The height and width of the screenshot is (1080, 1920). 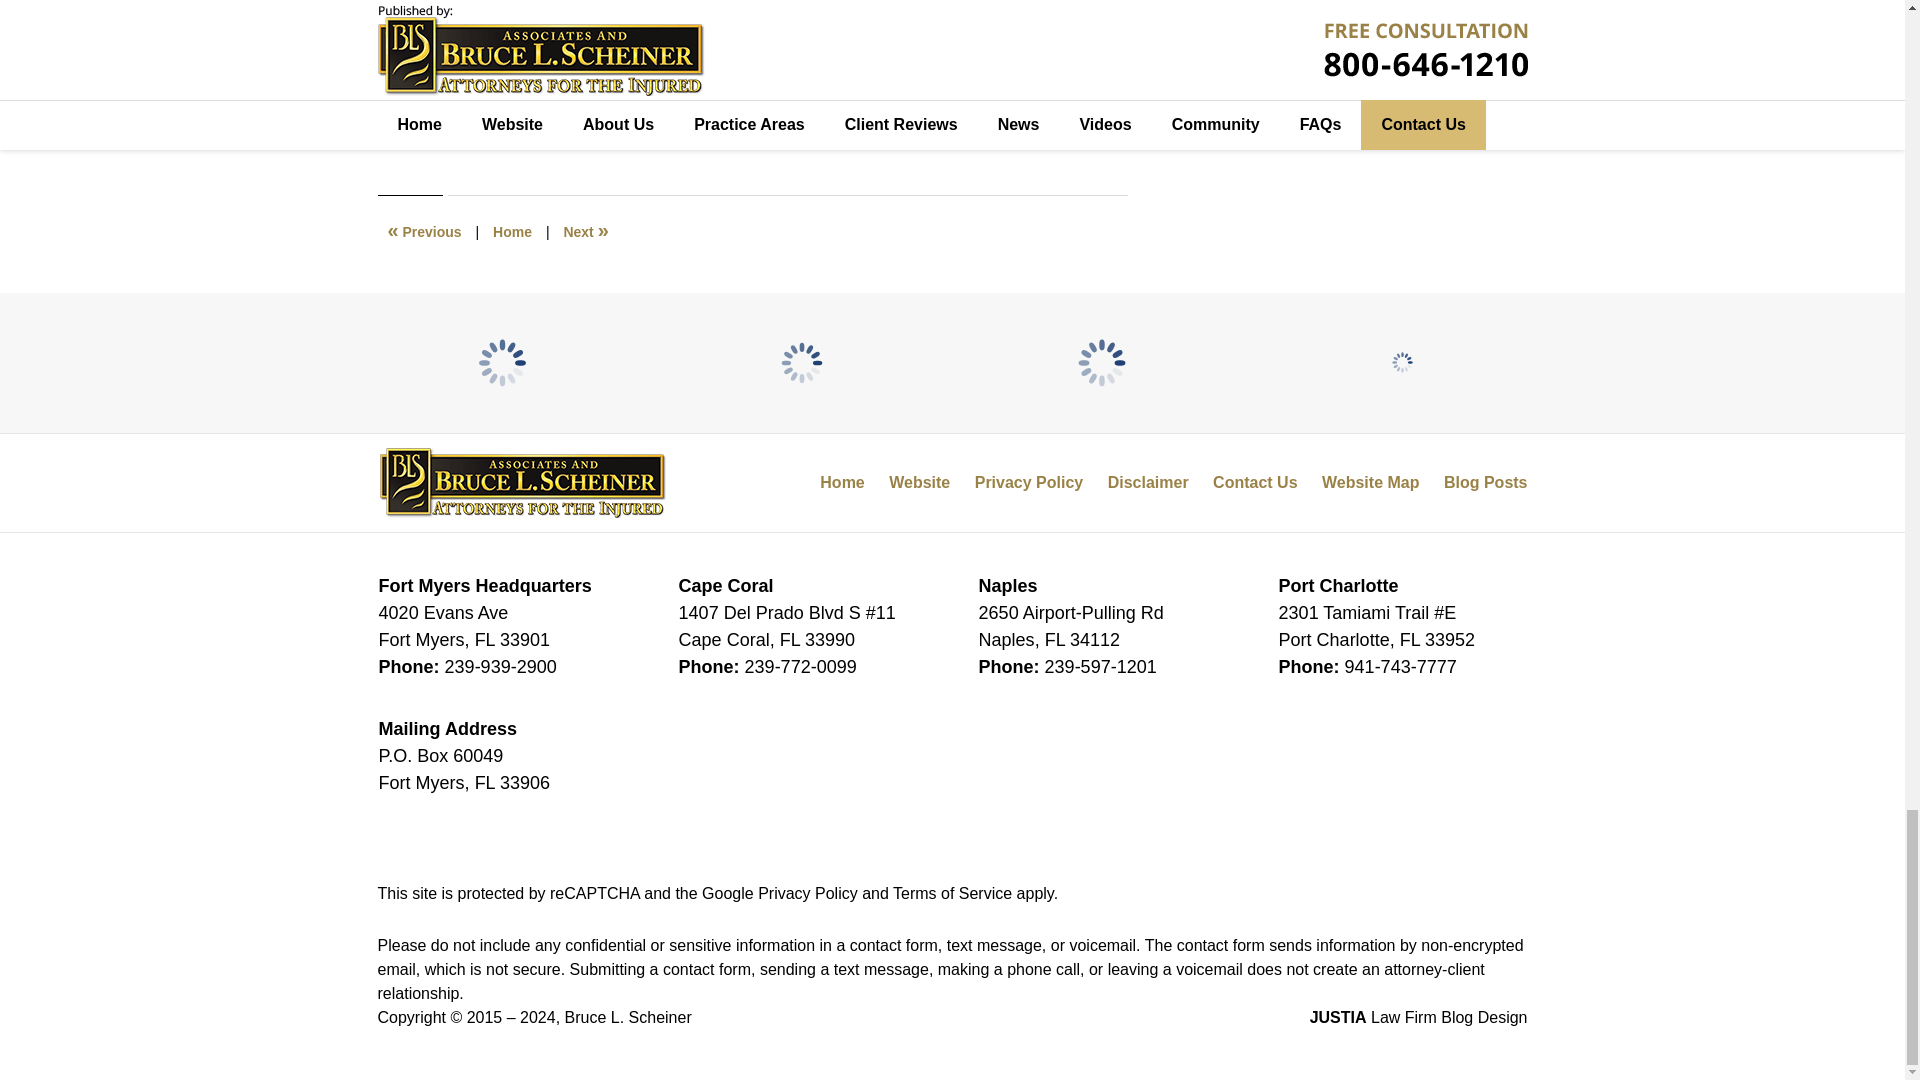 What do you see at coordinates (514, 118) in the screenshot?
I see `Nursing Home Abuse` at bounding box center [514, 118].